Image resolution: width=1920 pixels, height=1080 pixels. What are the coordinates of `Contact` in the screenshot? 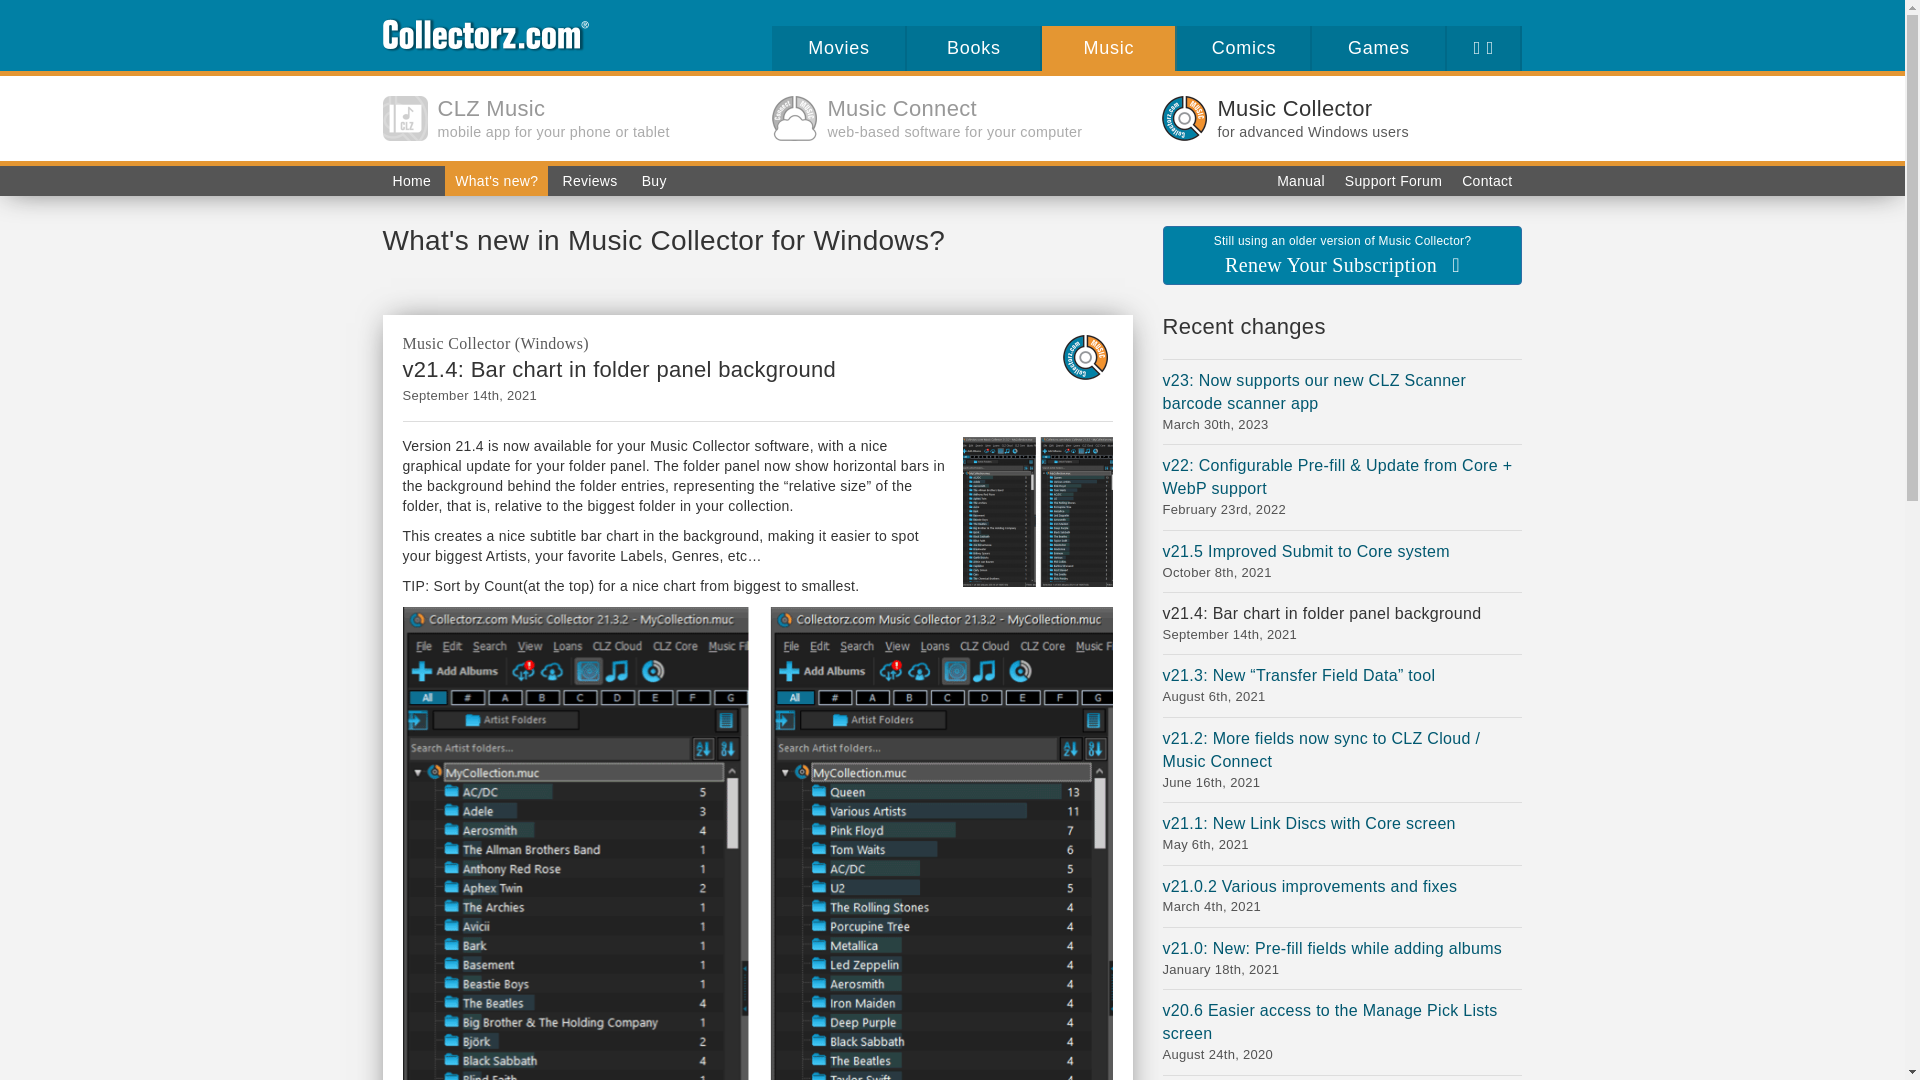 It's located at (618, 370).